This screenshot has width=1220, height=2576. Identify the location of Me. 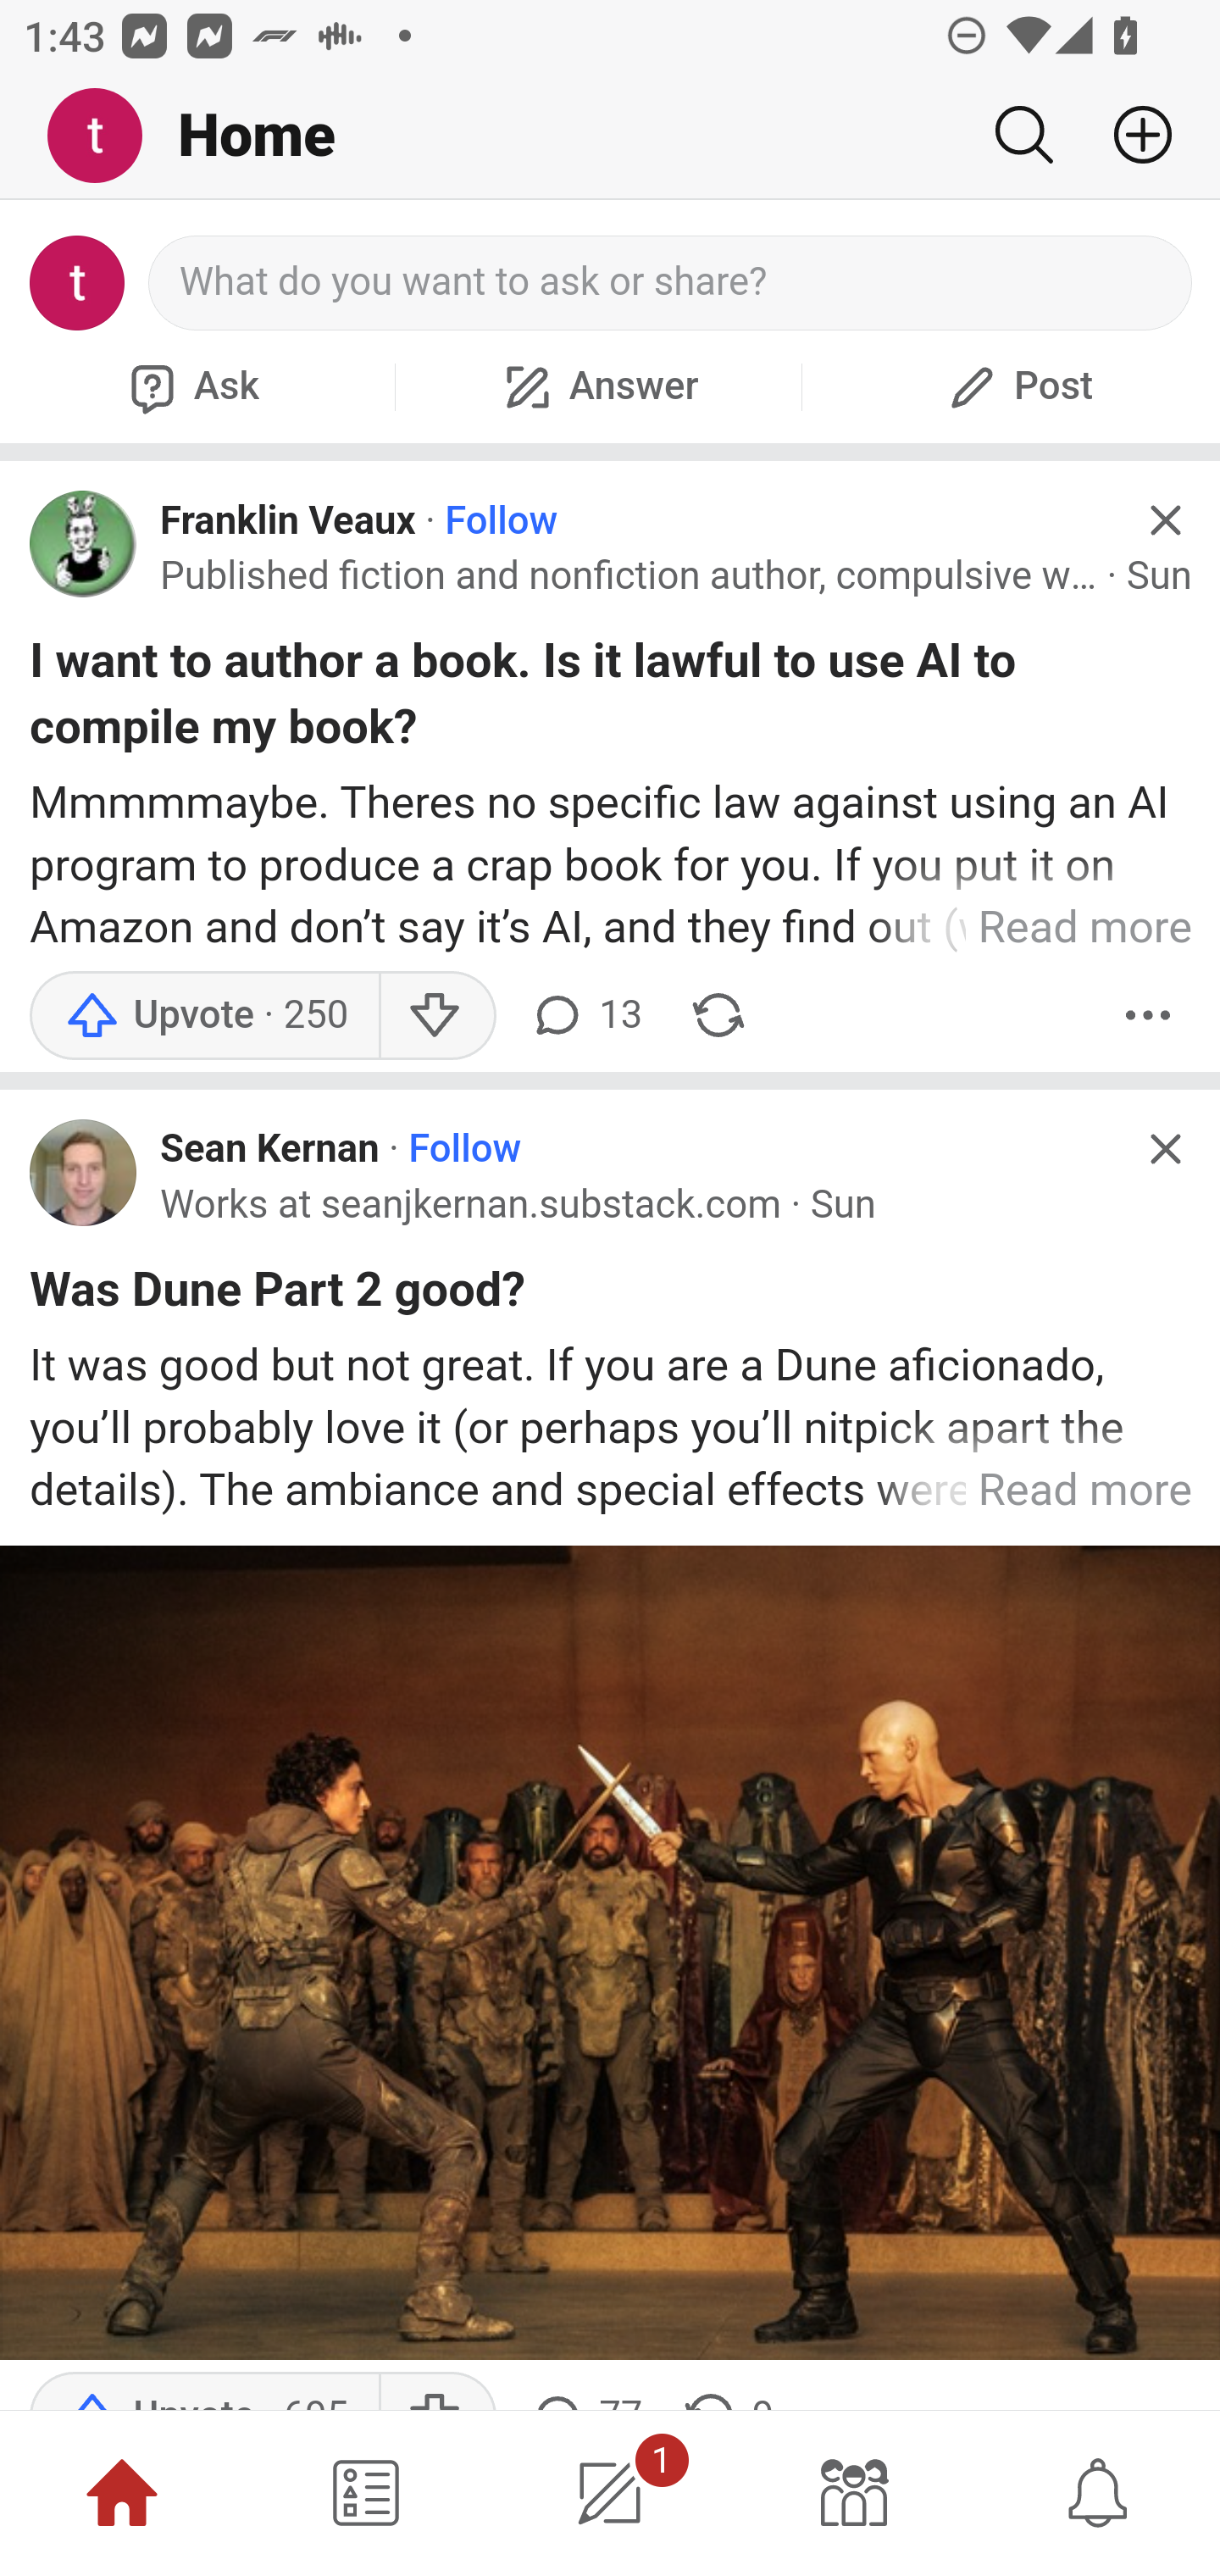
(107, 136).